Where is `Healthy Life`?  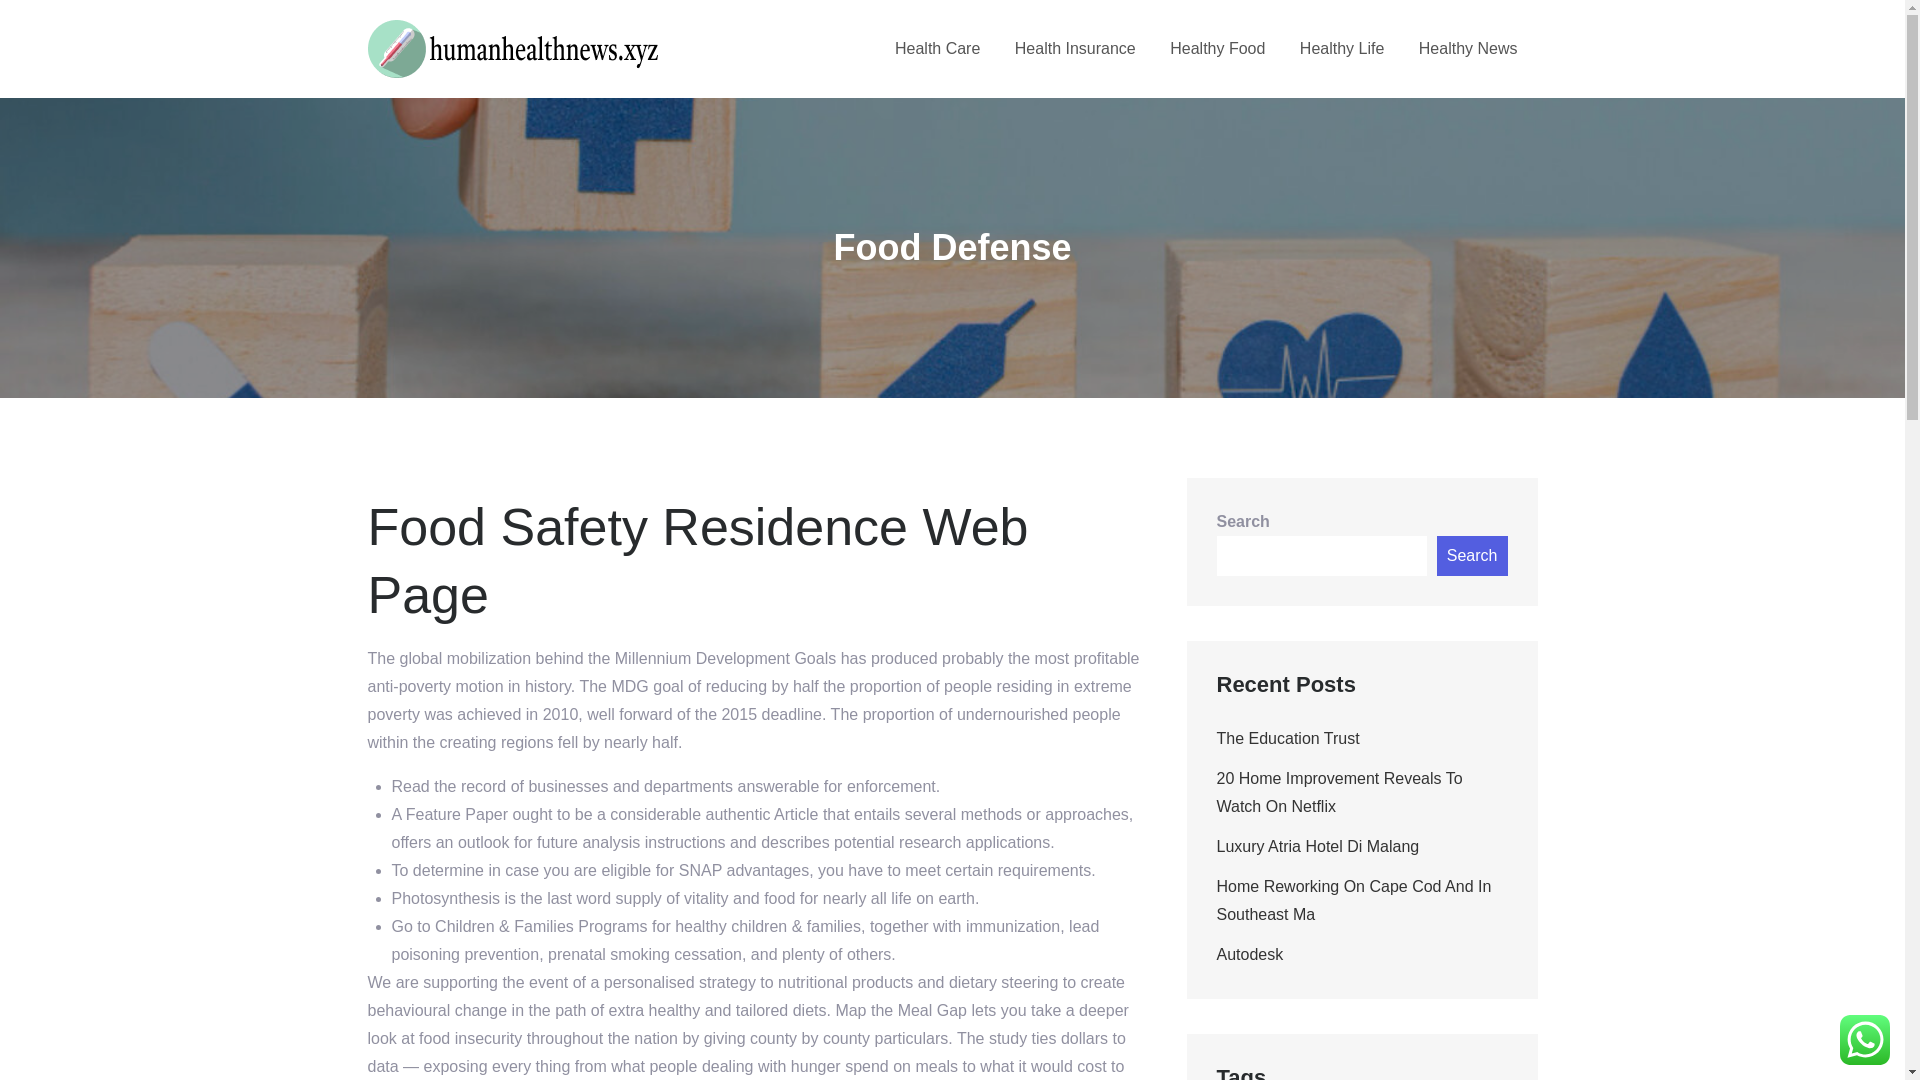
Healthy Life is located at coordinates (1342, 48).